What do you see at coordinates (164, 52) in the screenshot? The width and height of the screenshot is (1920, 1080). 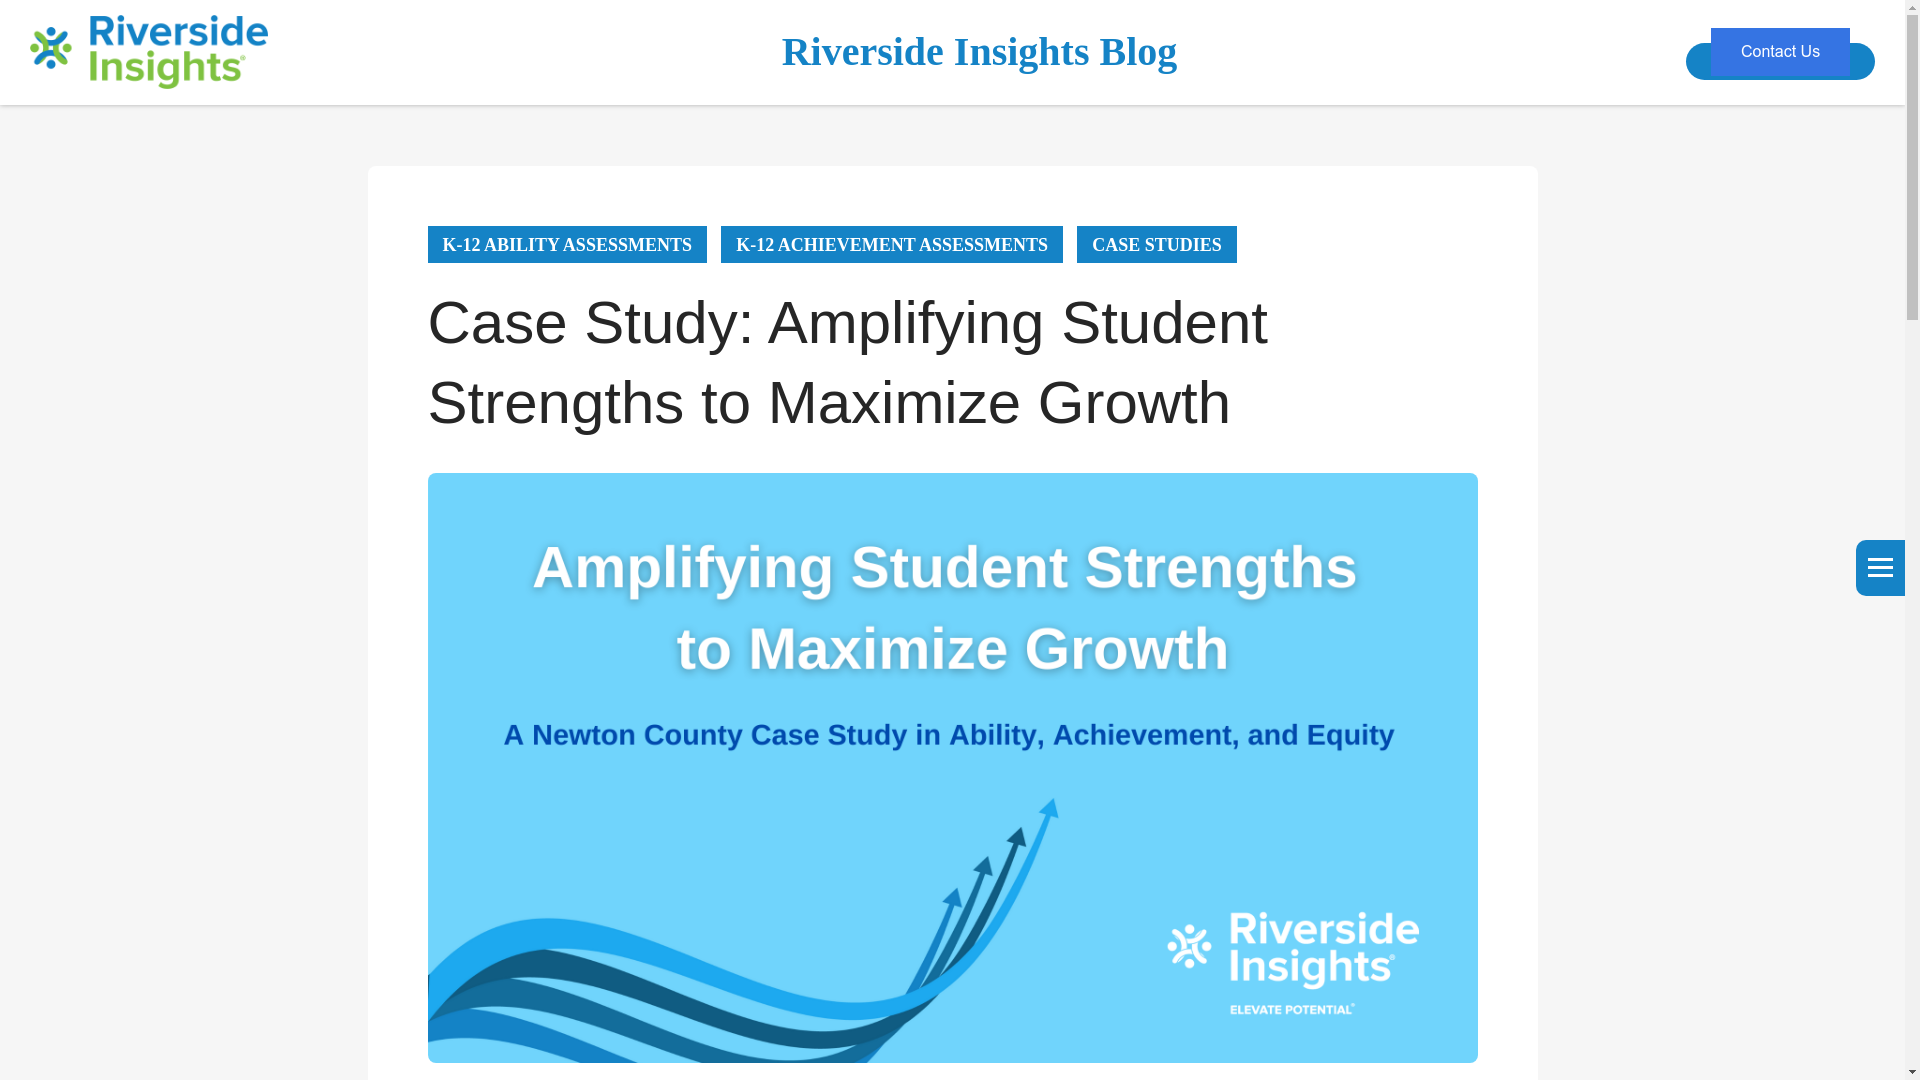 I see `RiversideInsights.png` at bounding box center [164, 52].